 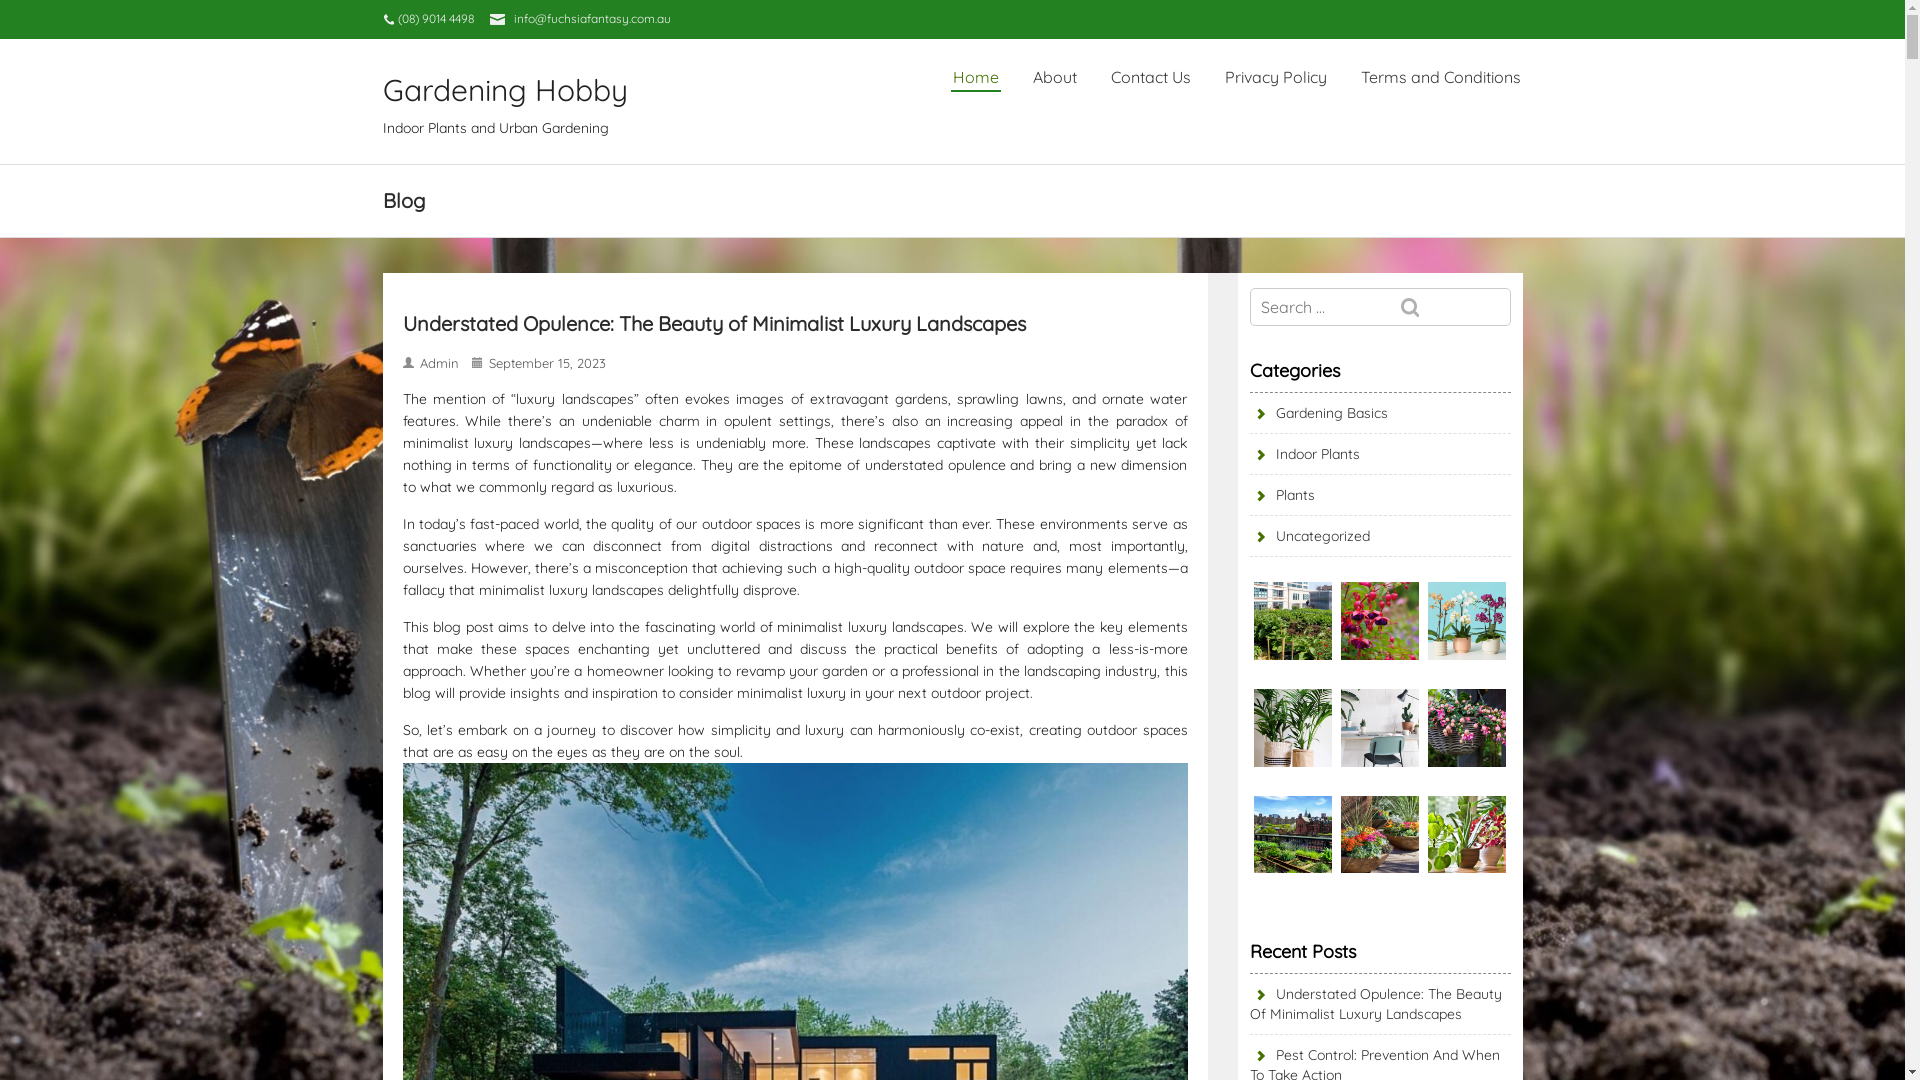 I want to click on Search, so click(x=1450, y=308).